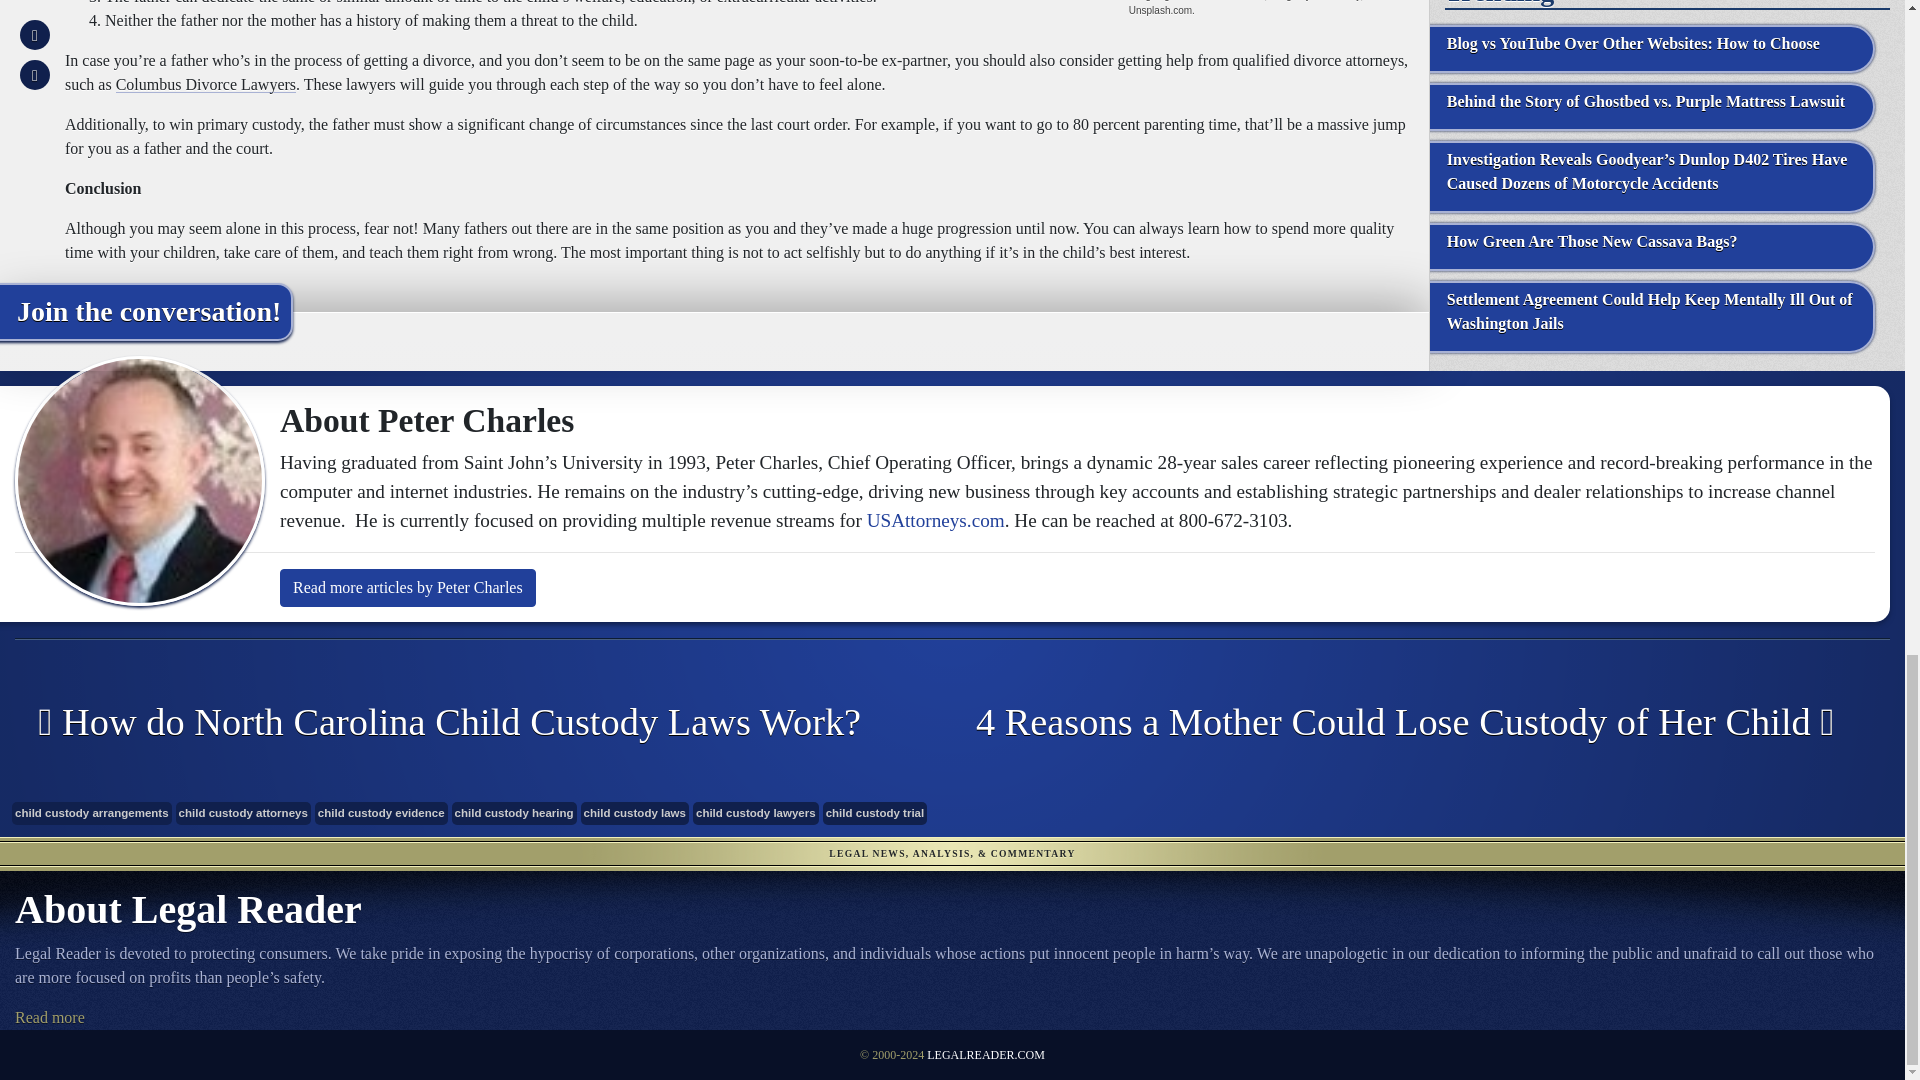 The width and height of the screenshot is (1920, 1080). I want to click on child custody evidence, so click(380, 814).